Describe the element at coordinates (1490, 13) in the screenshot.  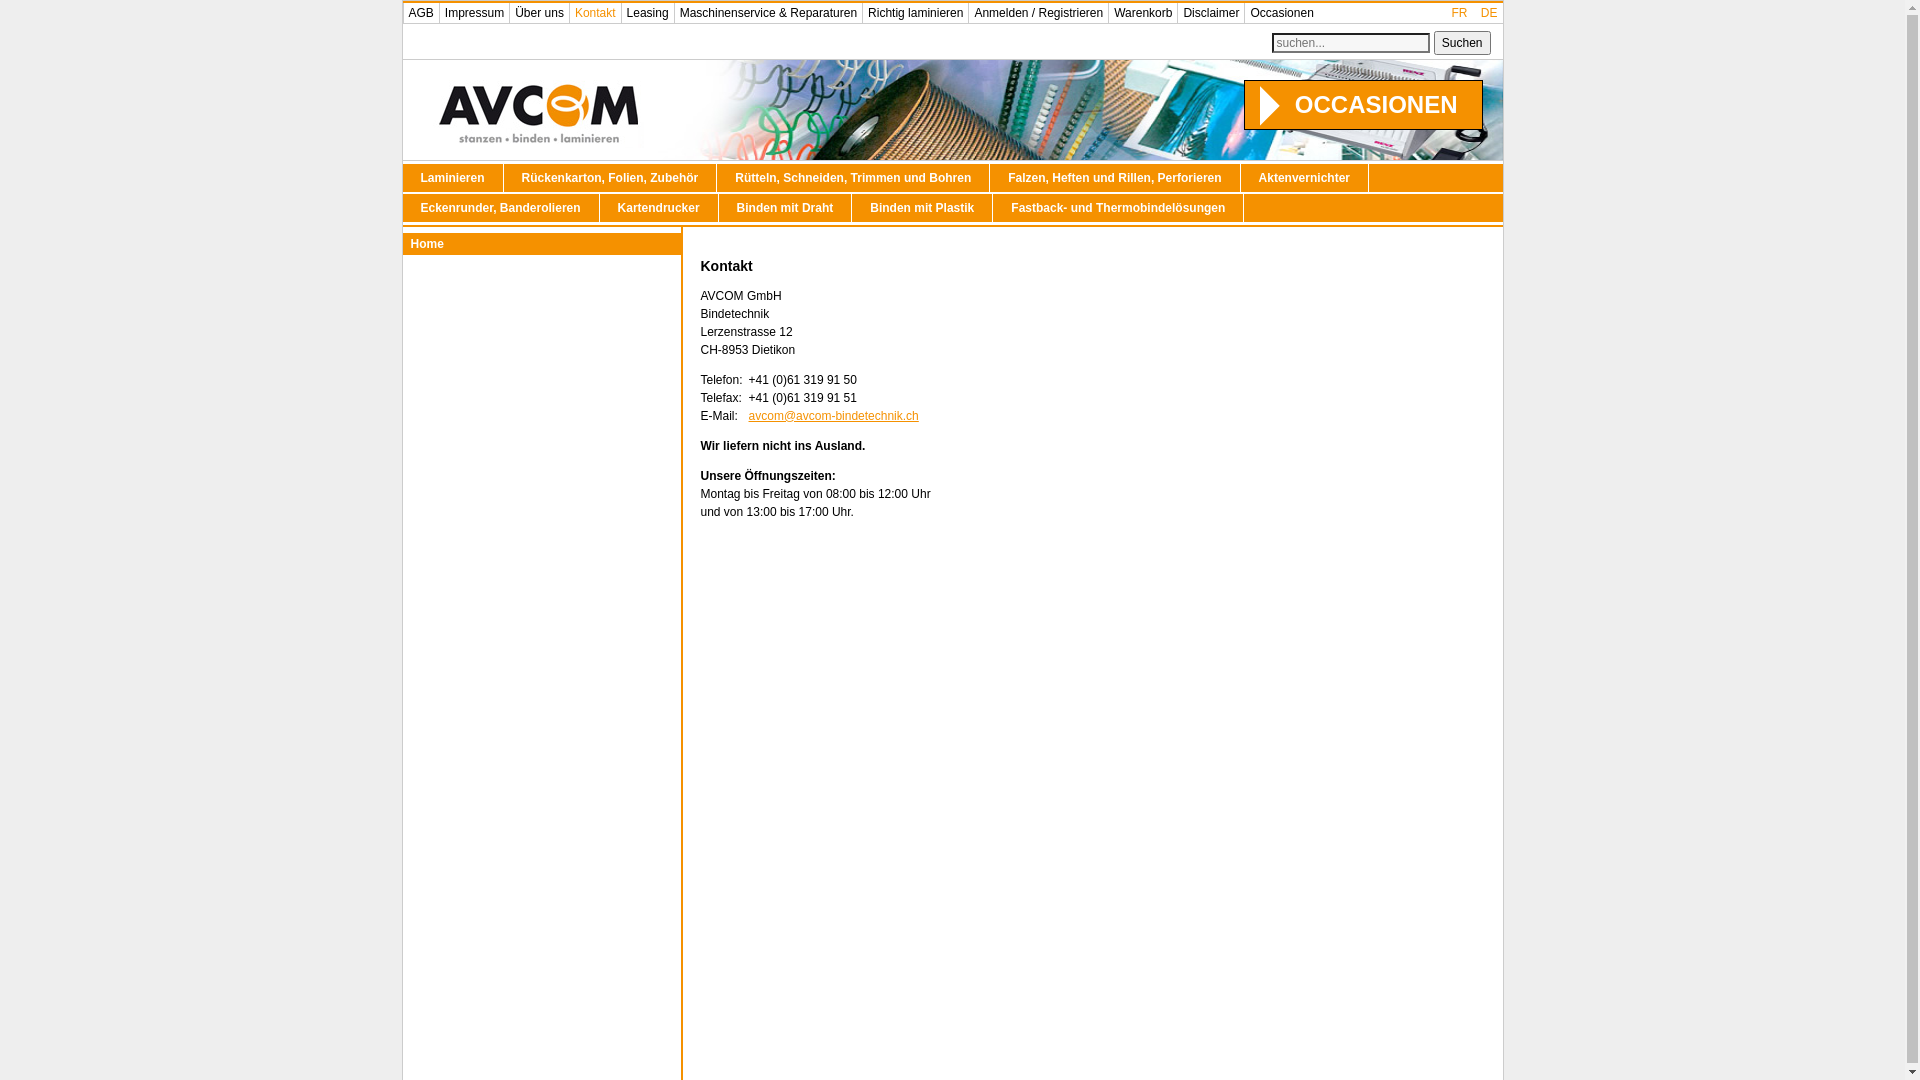
I see `DE` at that location.